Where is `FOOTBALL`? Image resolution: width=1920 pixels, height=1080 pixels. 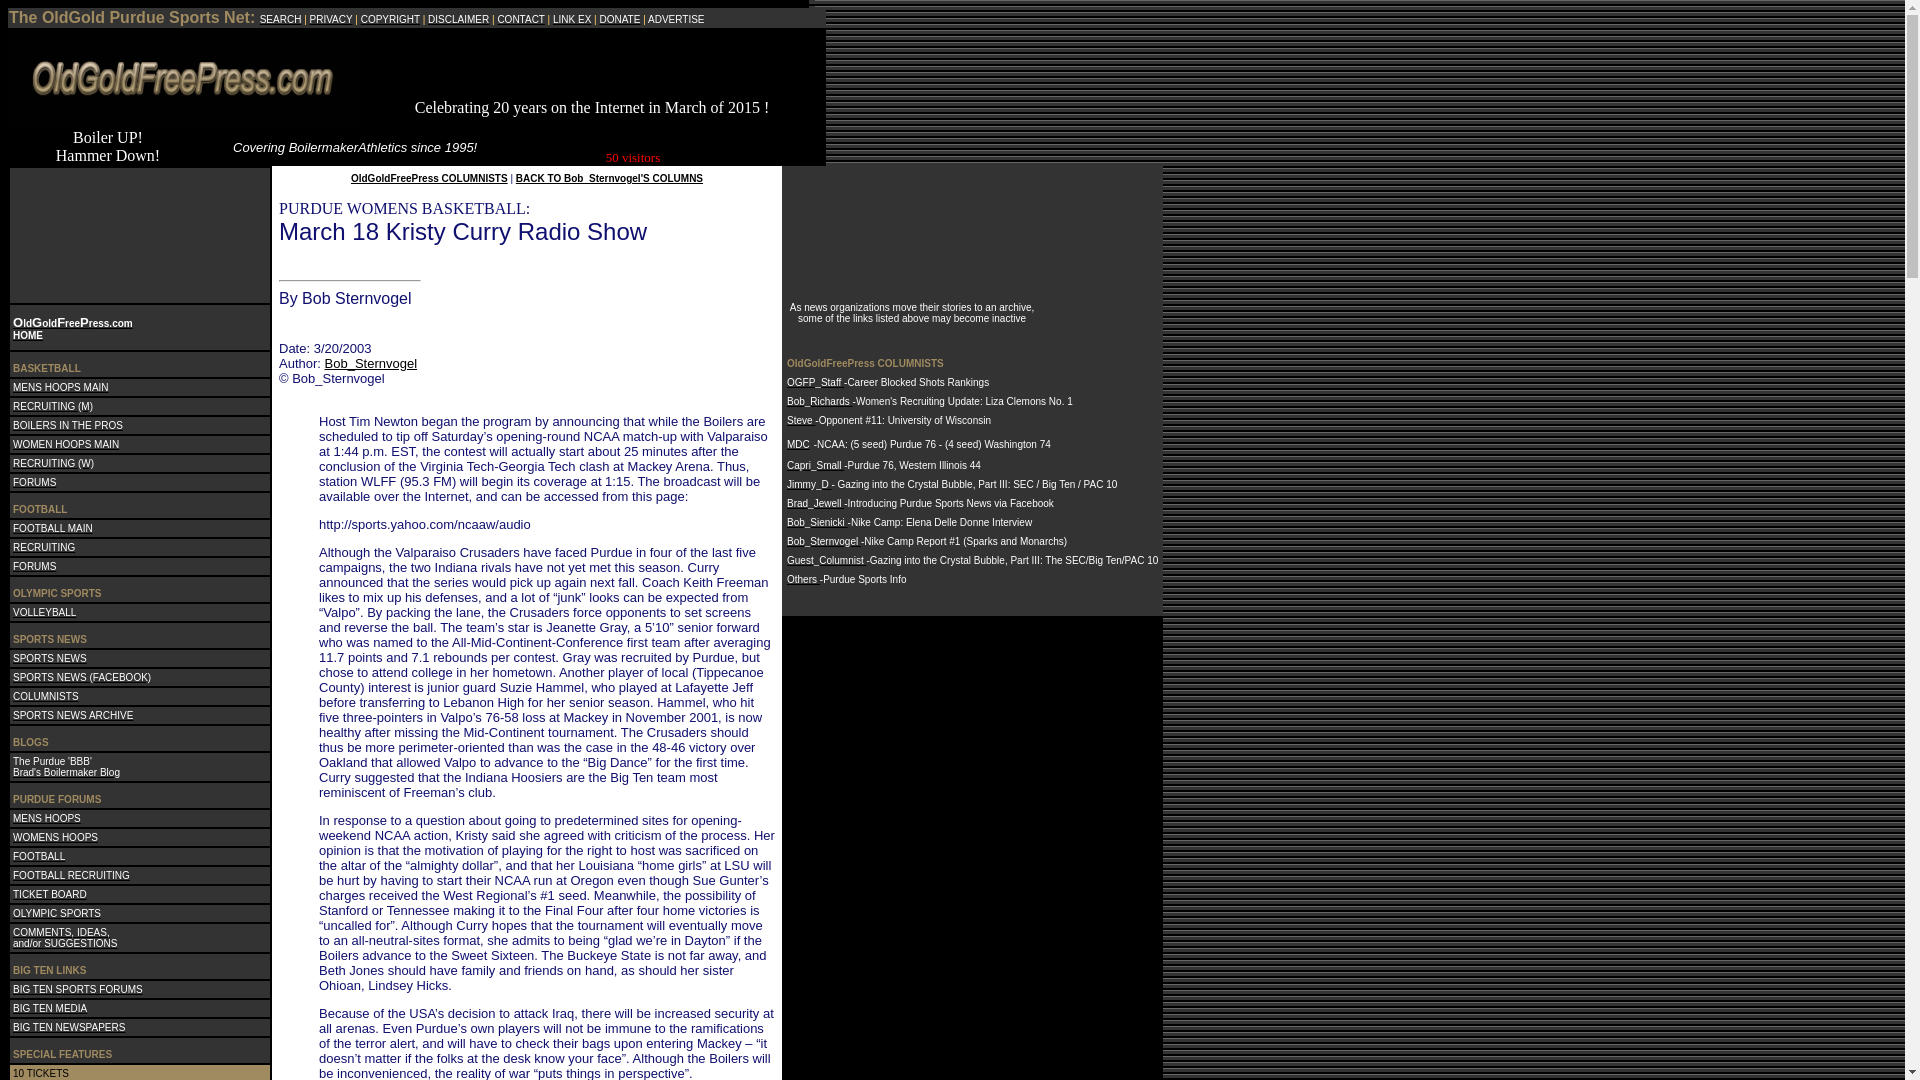
FOOTBALL is located at coordinates (39, 854).